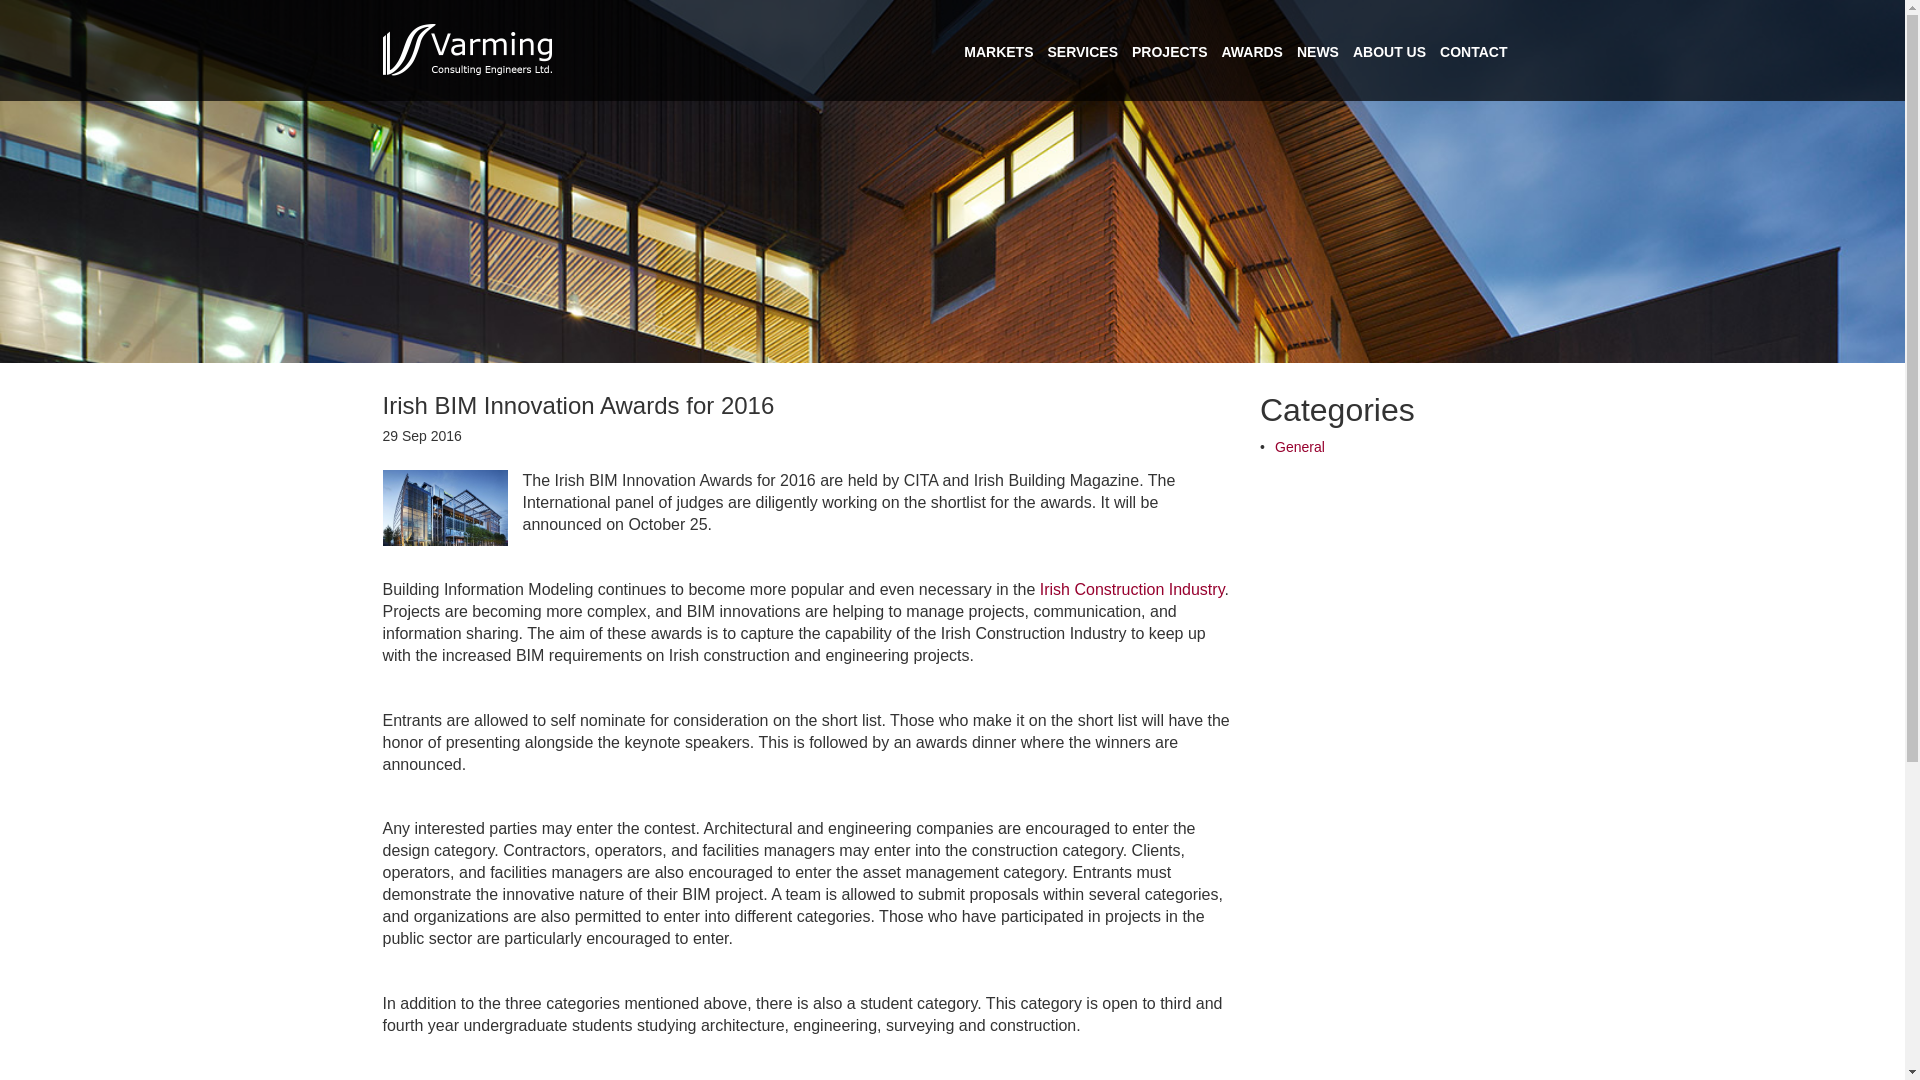  I want to click on AWARDS, so click(1252, 52).